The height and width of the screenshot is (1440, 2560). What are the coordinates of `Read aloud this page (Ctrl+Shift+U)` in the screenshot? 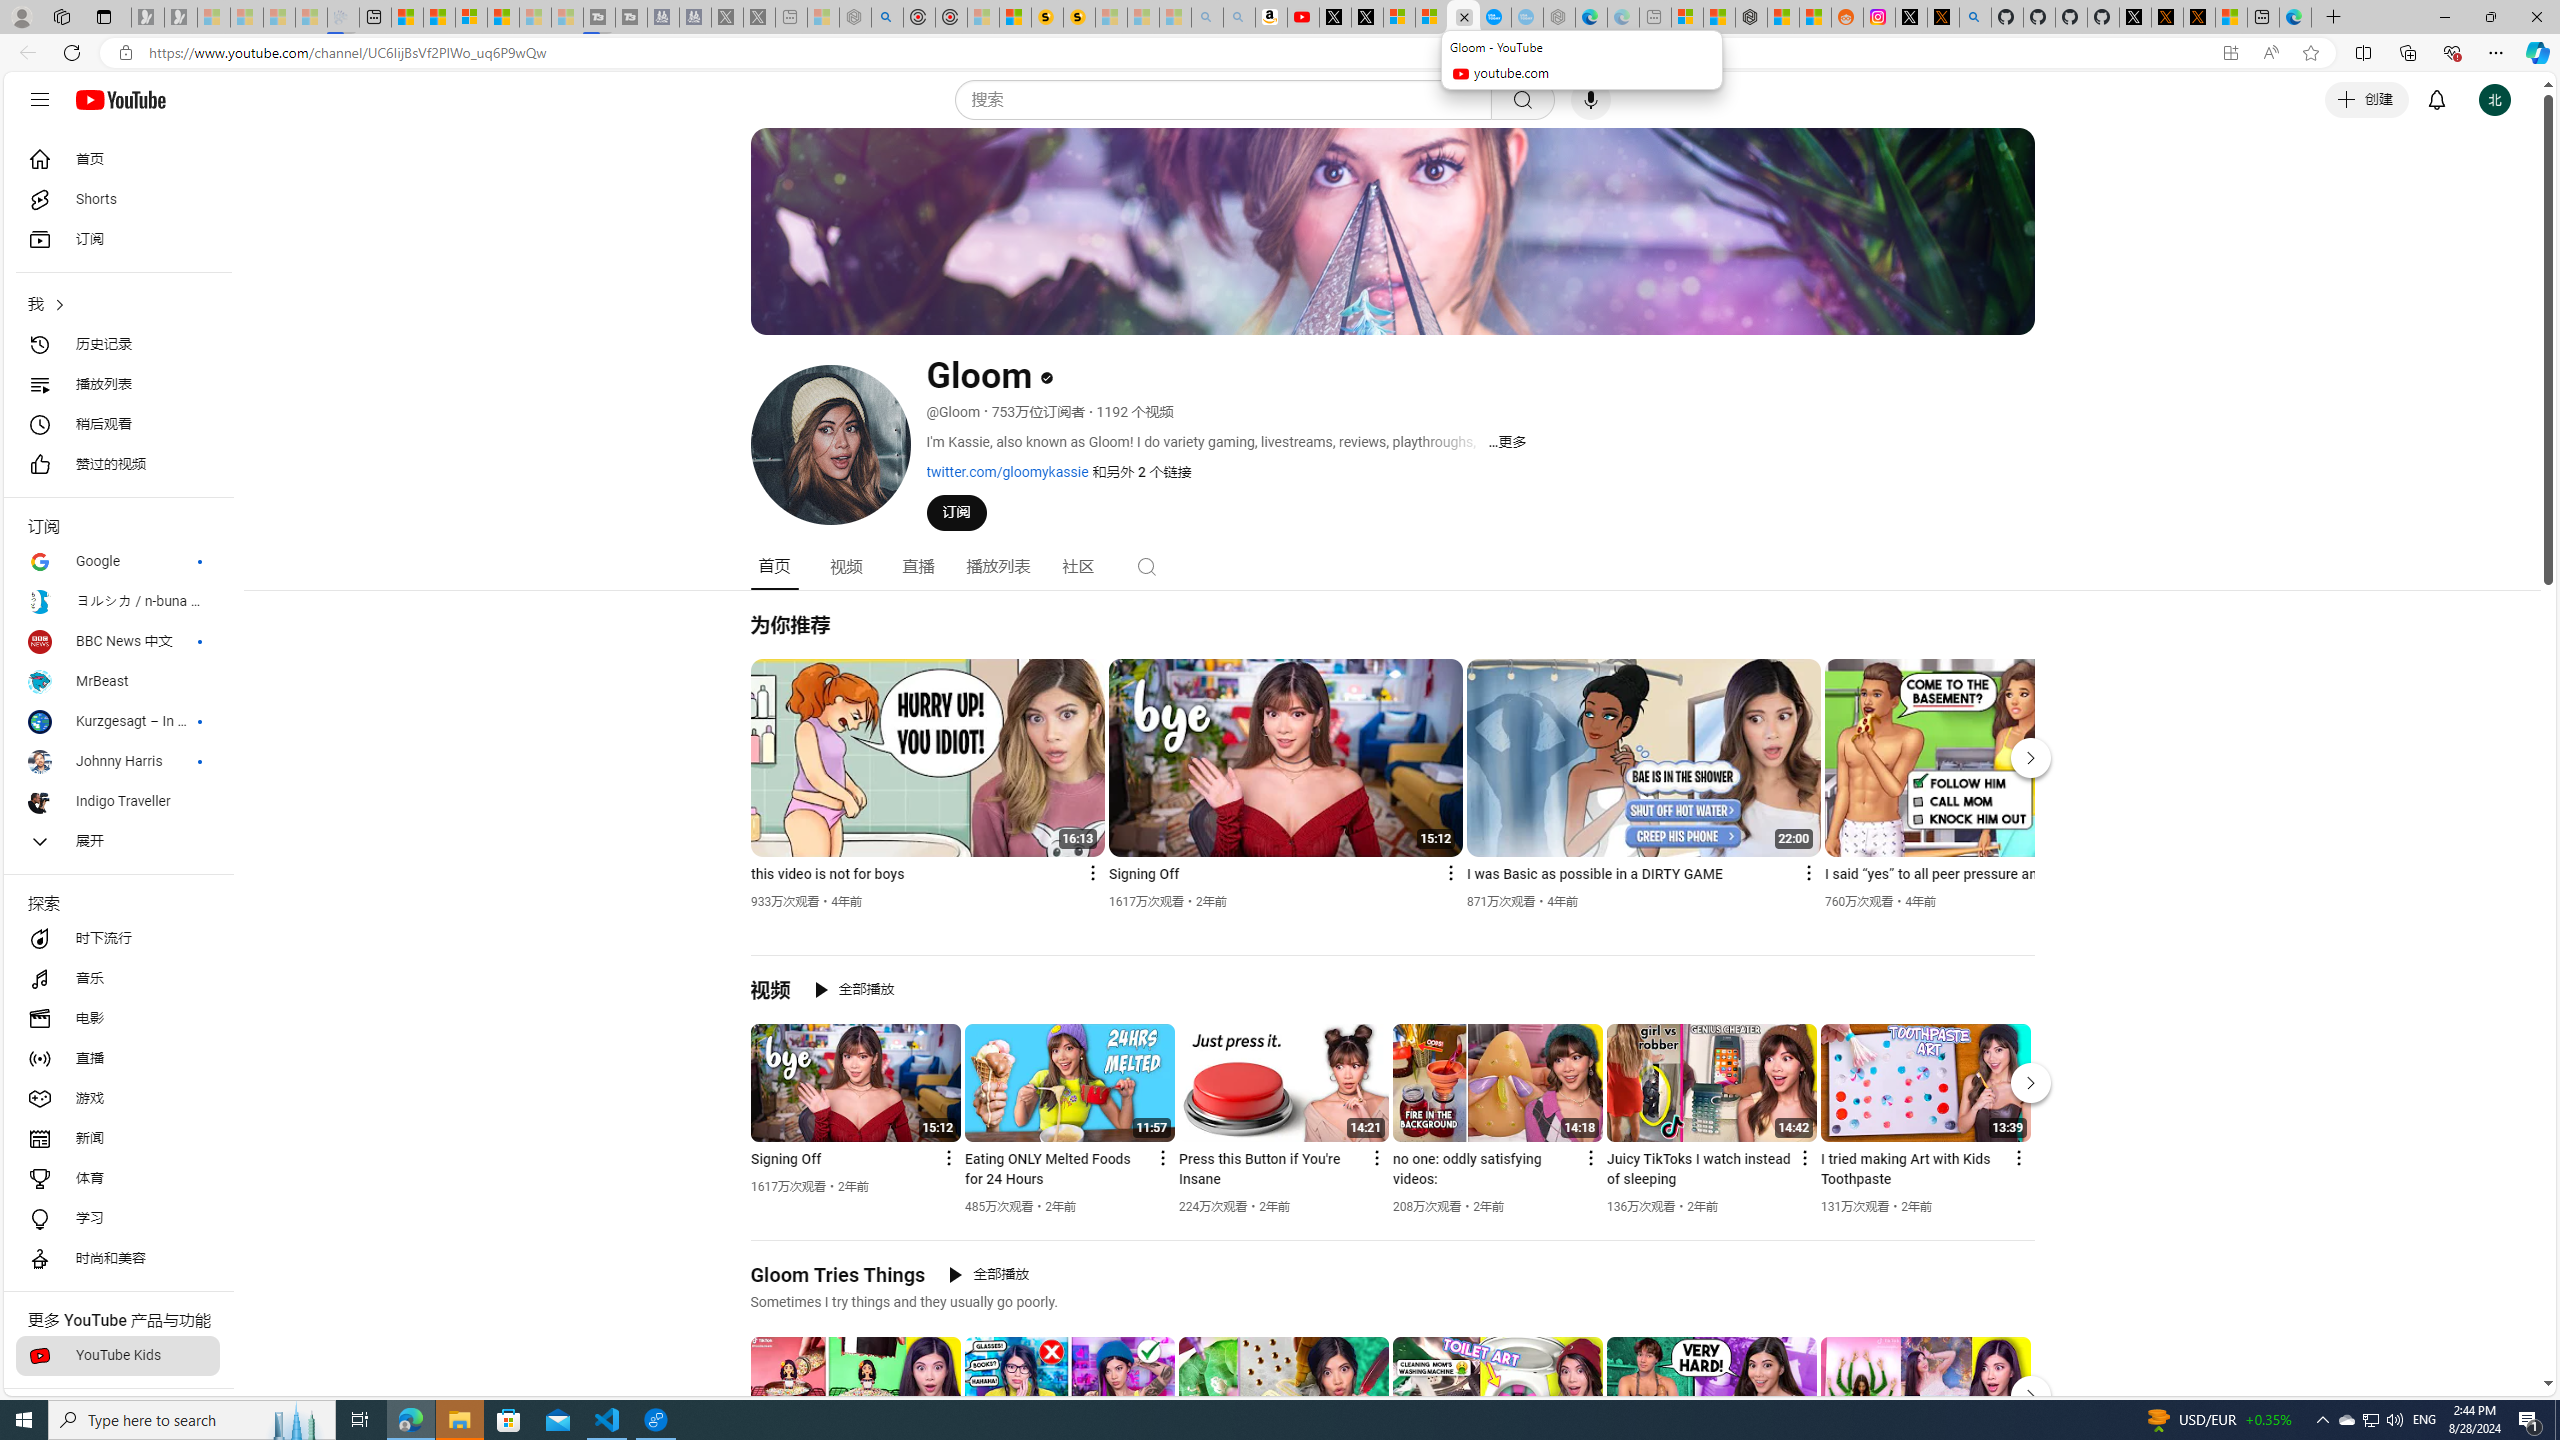 It's located at (2270, 53).